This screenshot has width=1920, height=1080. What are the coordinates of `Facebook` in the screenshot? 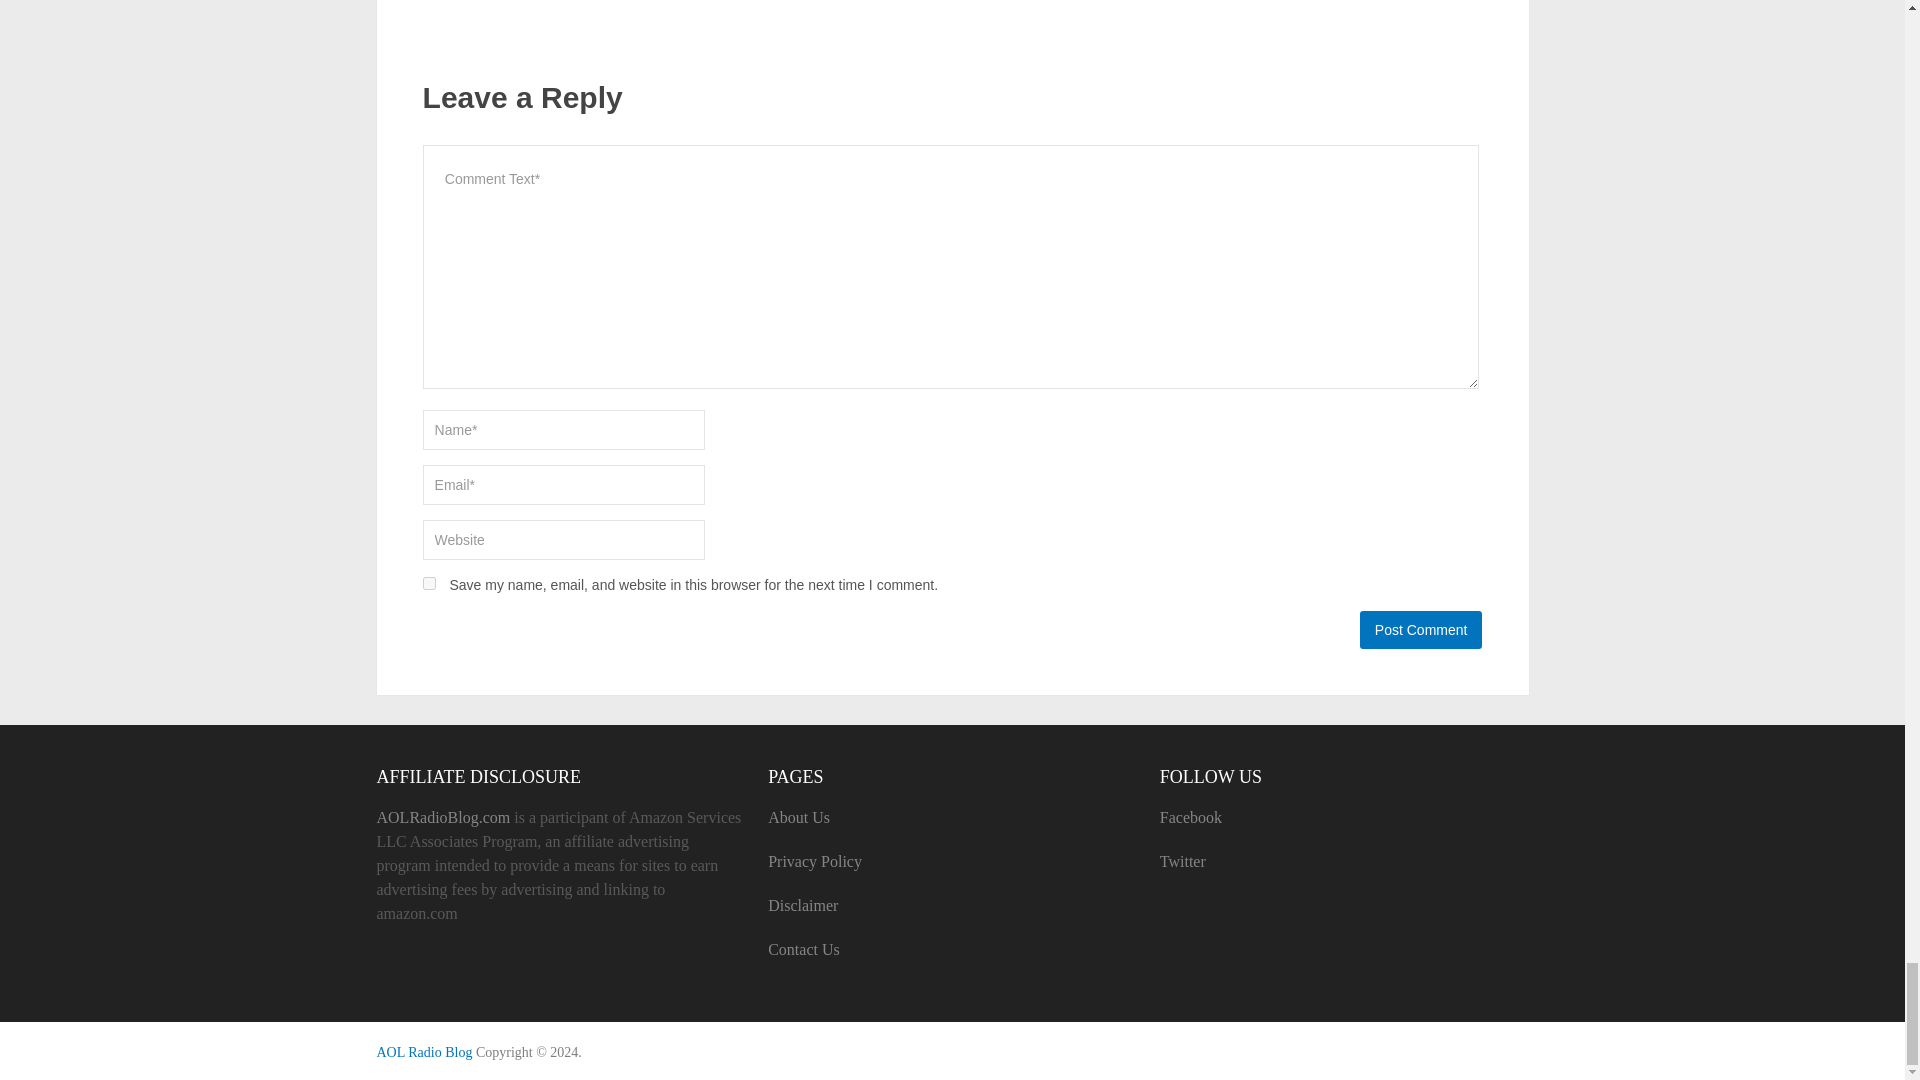 It's located at (1190, 817).